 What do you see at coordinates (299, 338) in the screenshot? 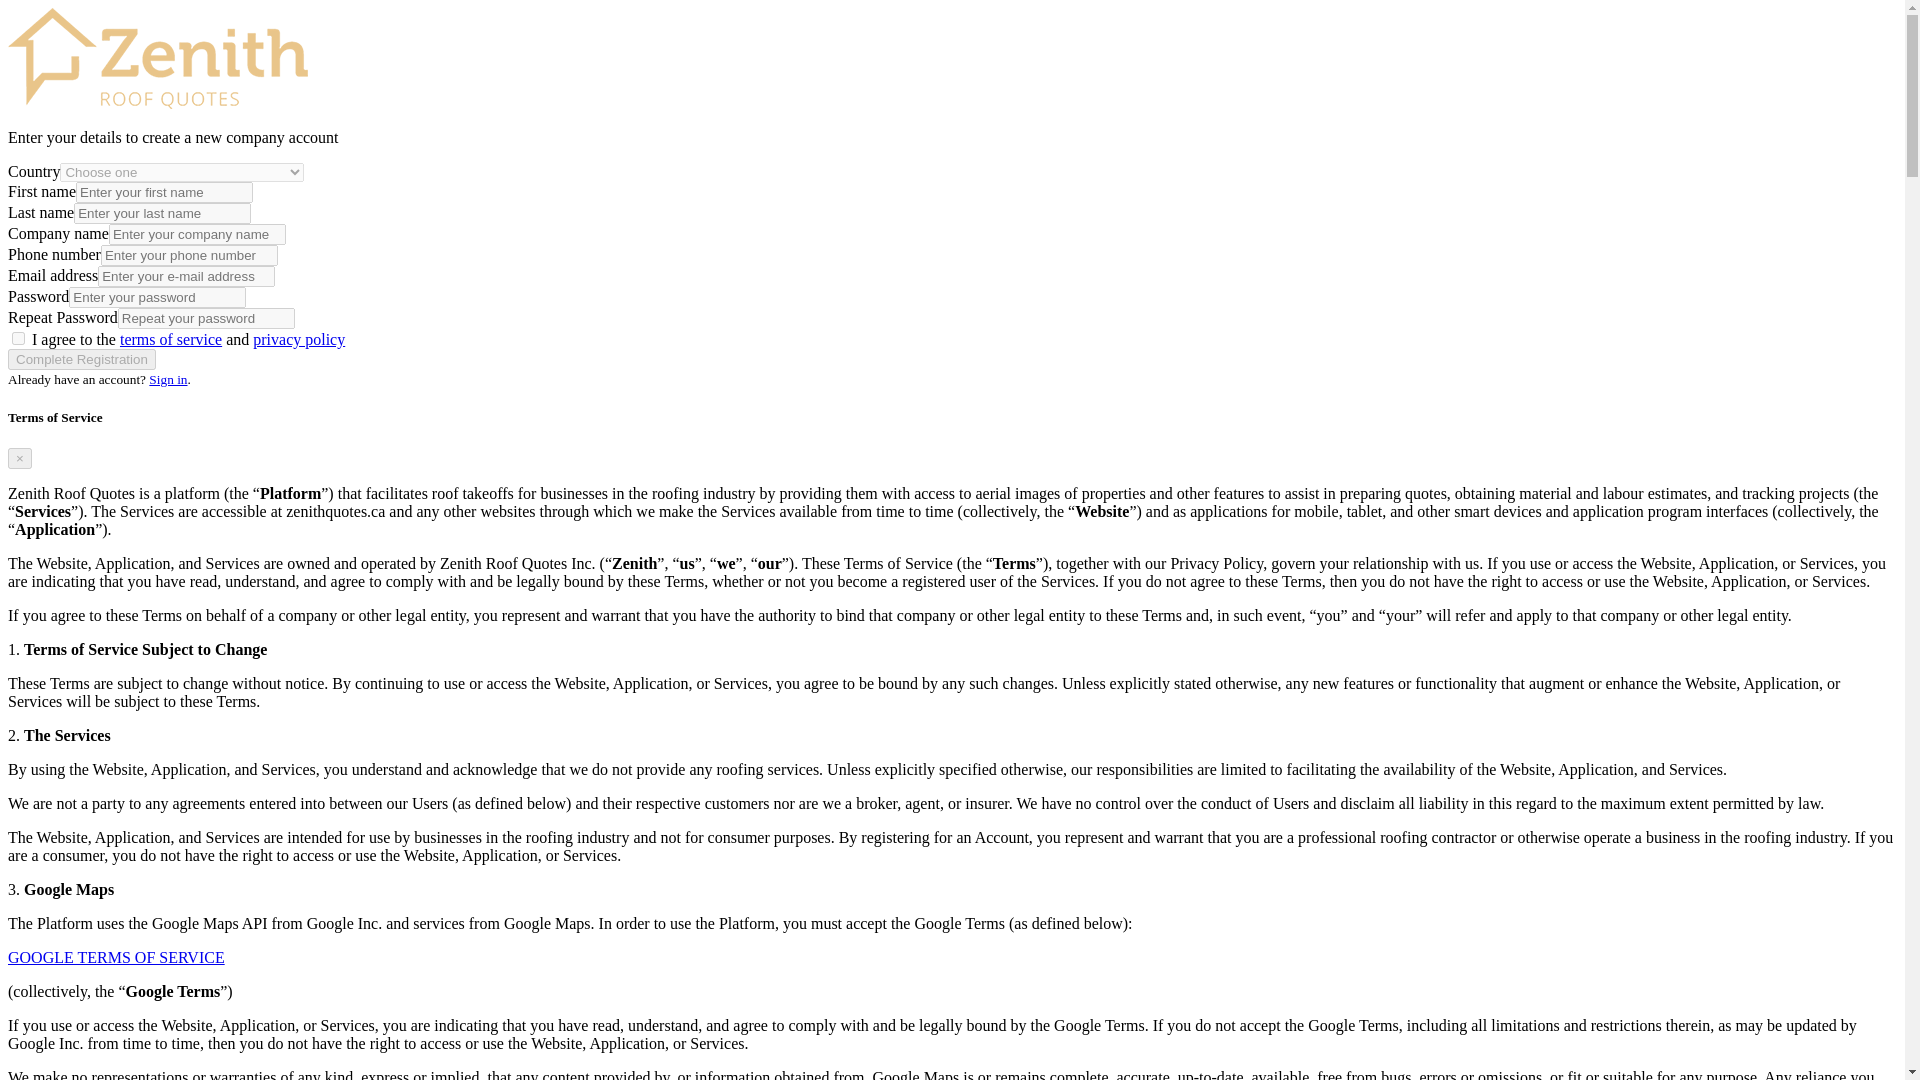
I see `privacy policy` at bounding box center [299, 338].